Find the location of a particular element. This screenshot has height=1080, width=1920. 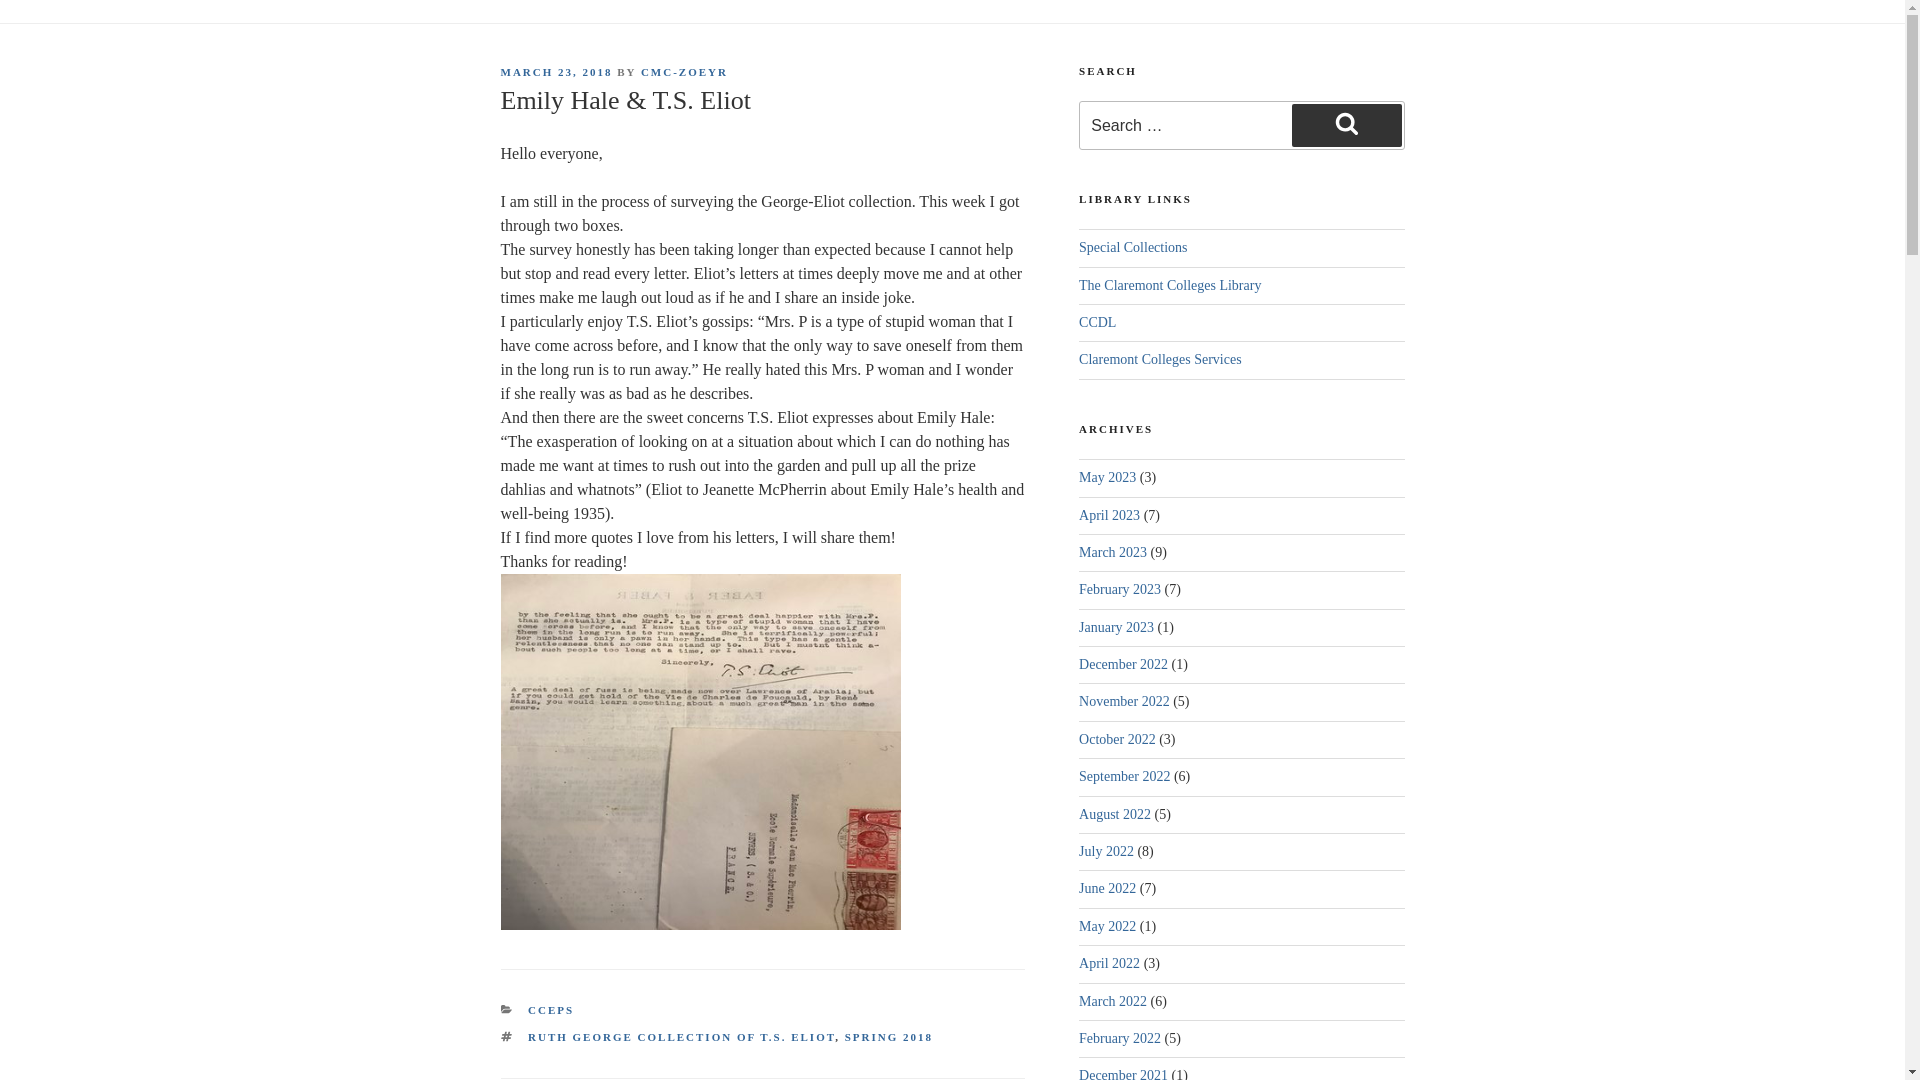

December 2022 is located at coordinates (1123, 664).